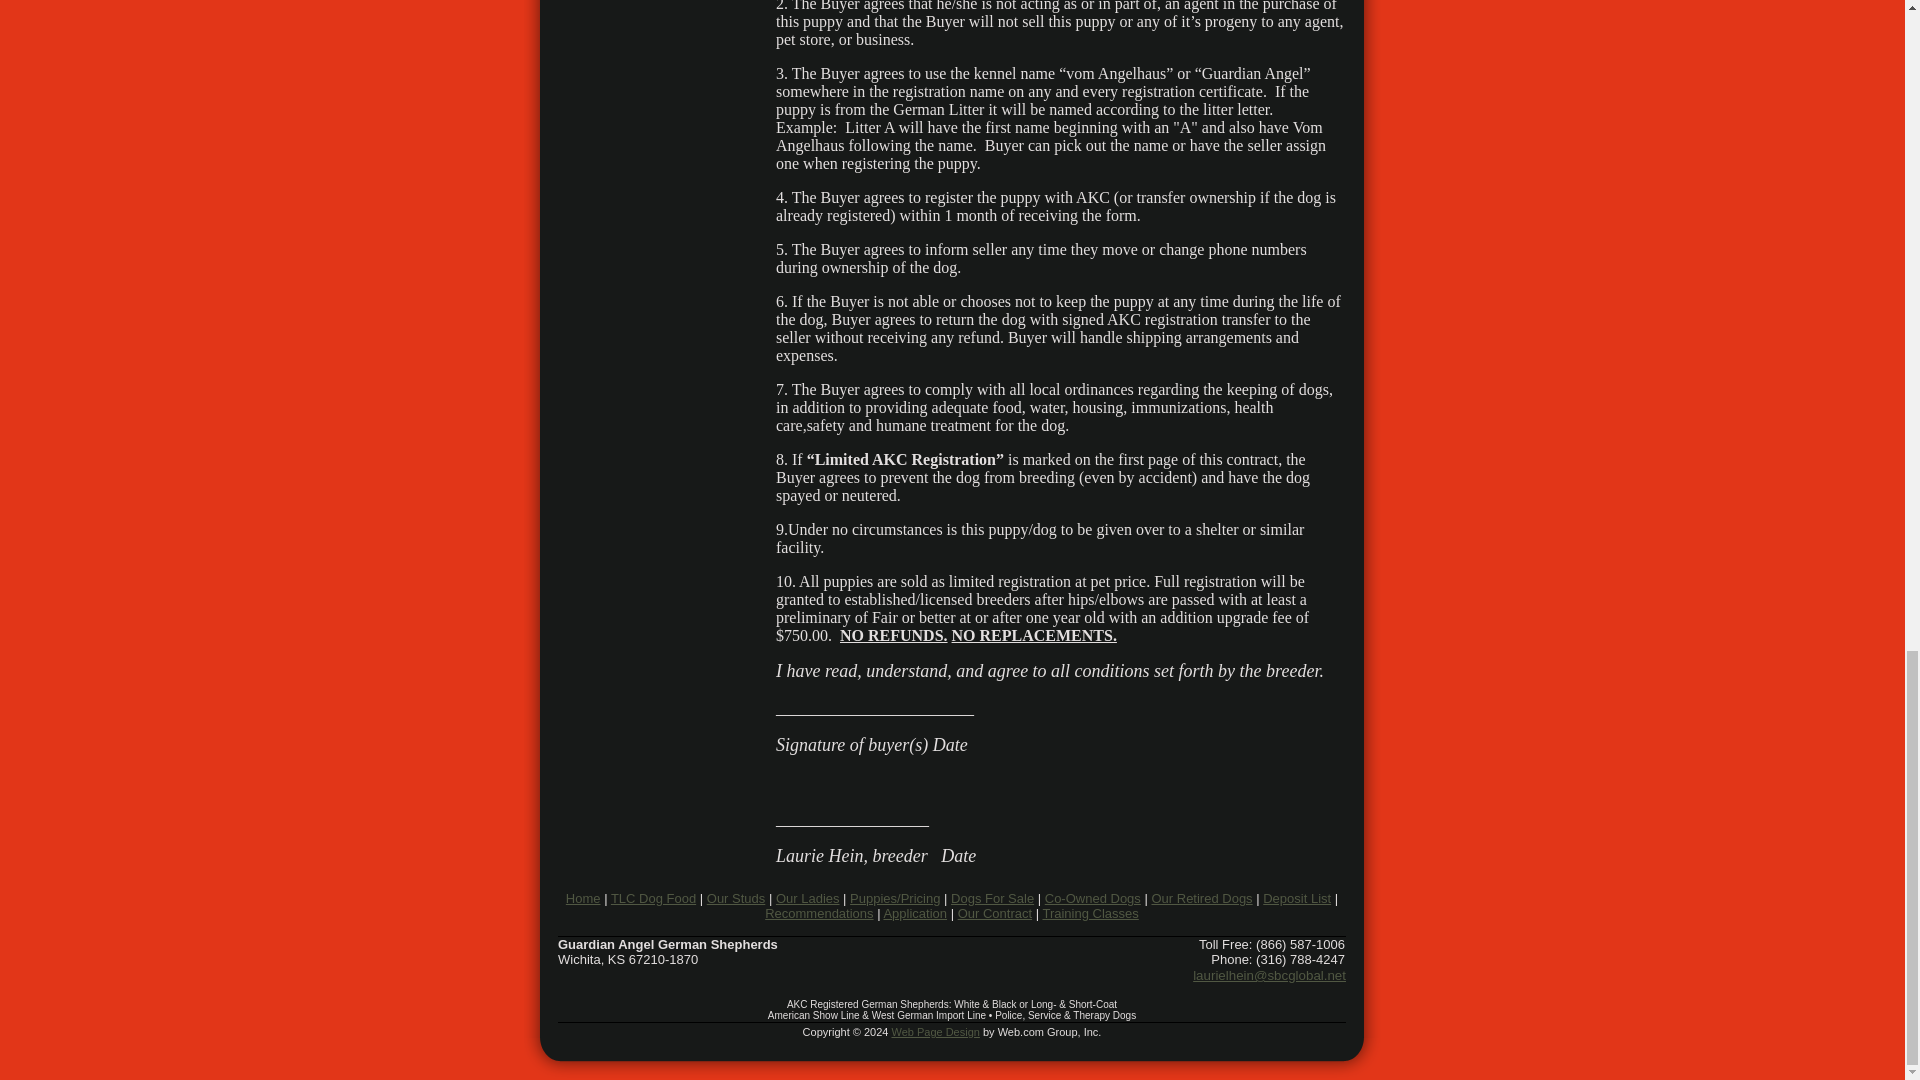 The width and height of the screenshot is (1920, 1080). What do you see at coordinates (914, 914) in the screenshot?
I see `Application` at bounding box center [914, 914].